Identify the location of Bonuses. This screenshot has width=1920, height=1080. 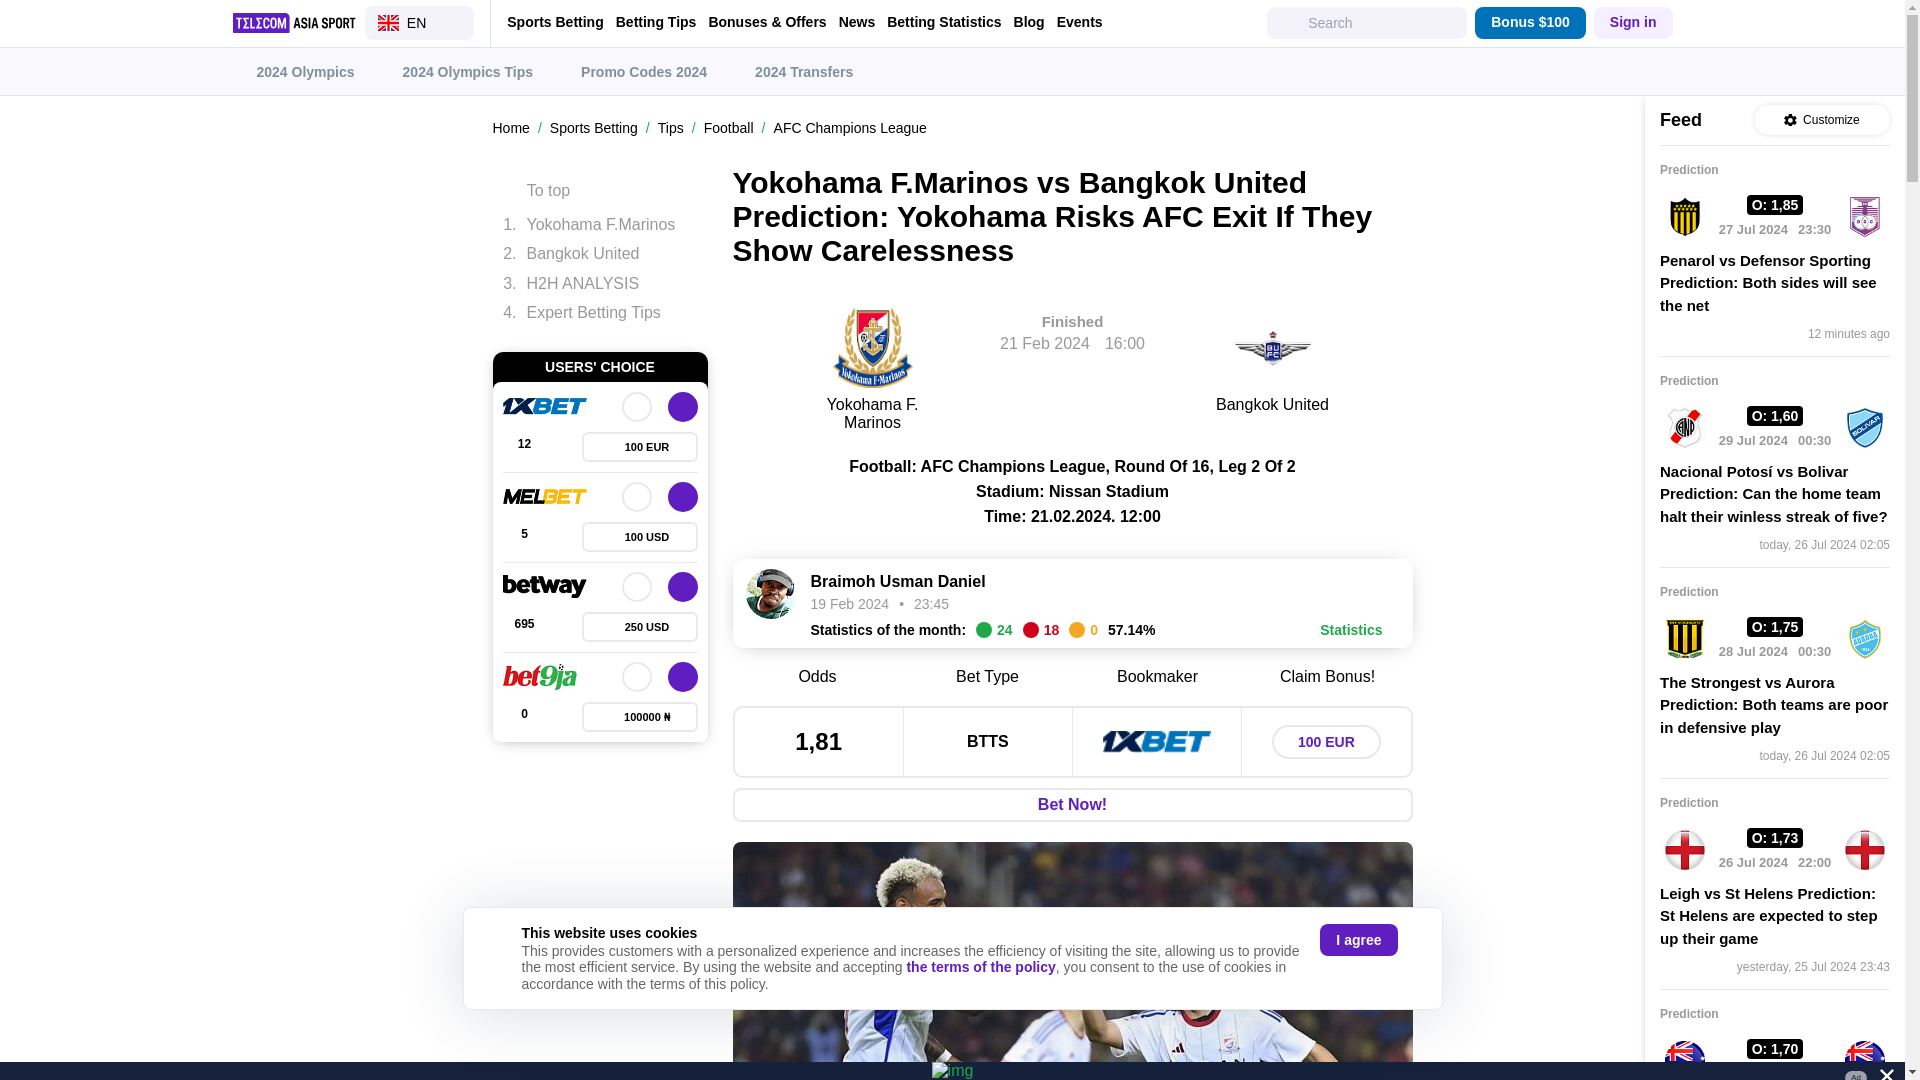
(640, 717).